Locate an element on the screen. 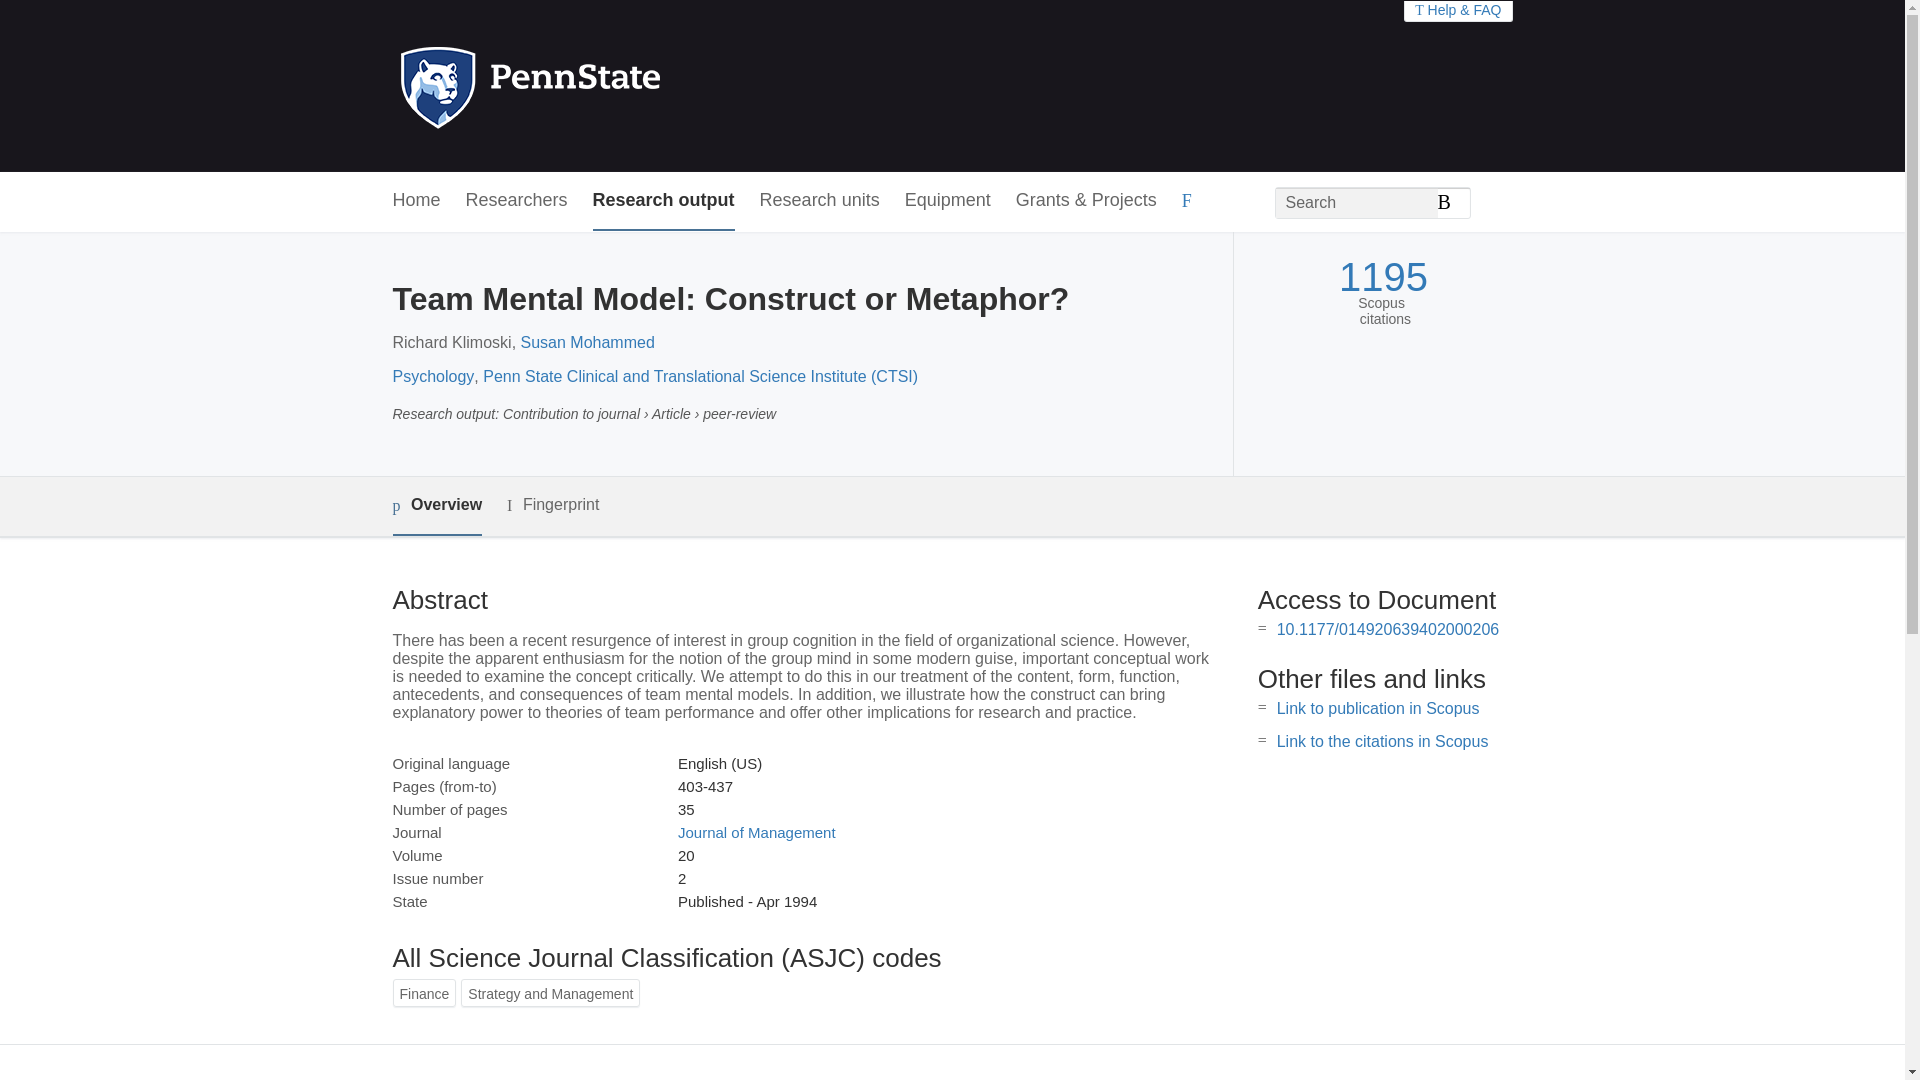 The width and height of the screenshot is (1920, 1080). Penn State Home is located at coordinates (616, 86).